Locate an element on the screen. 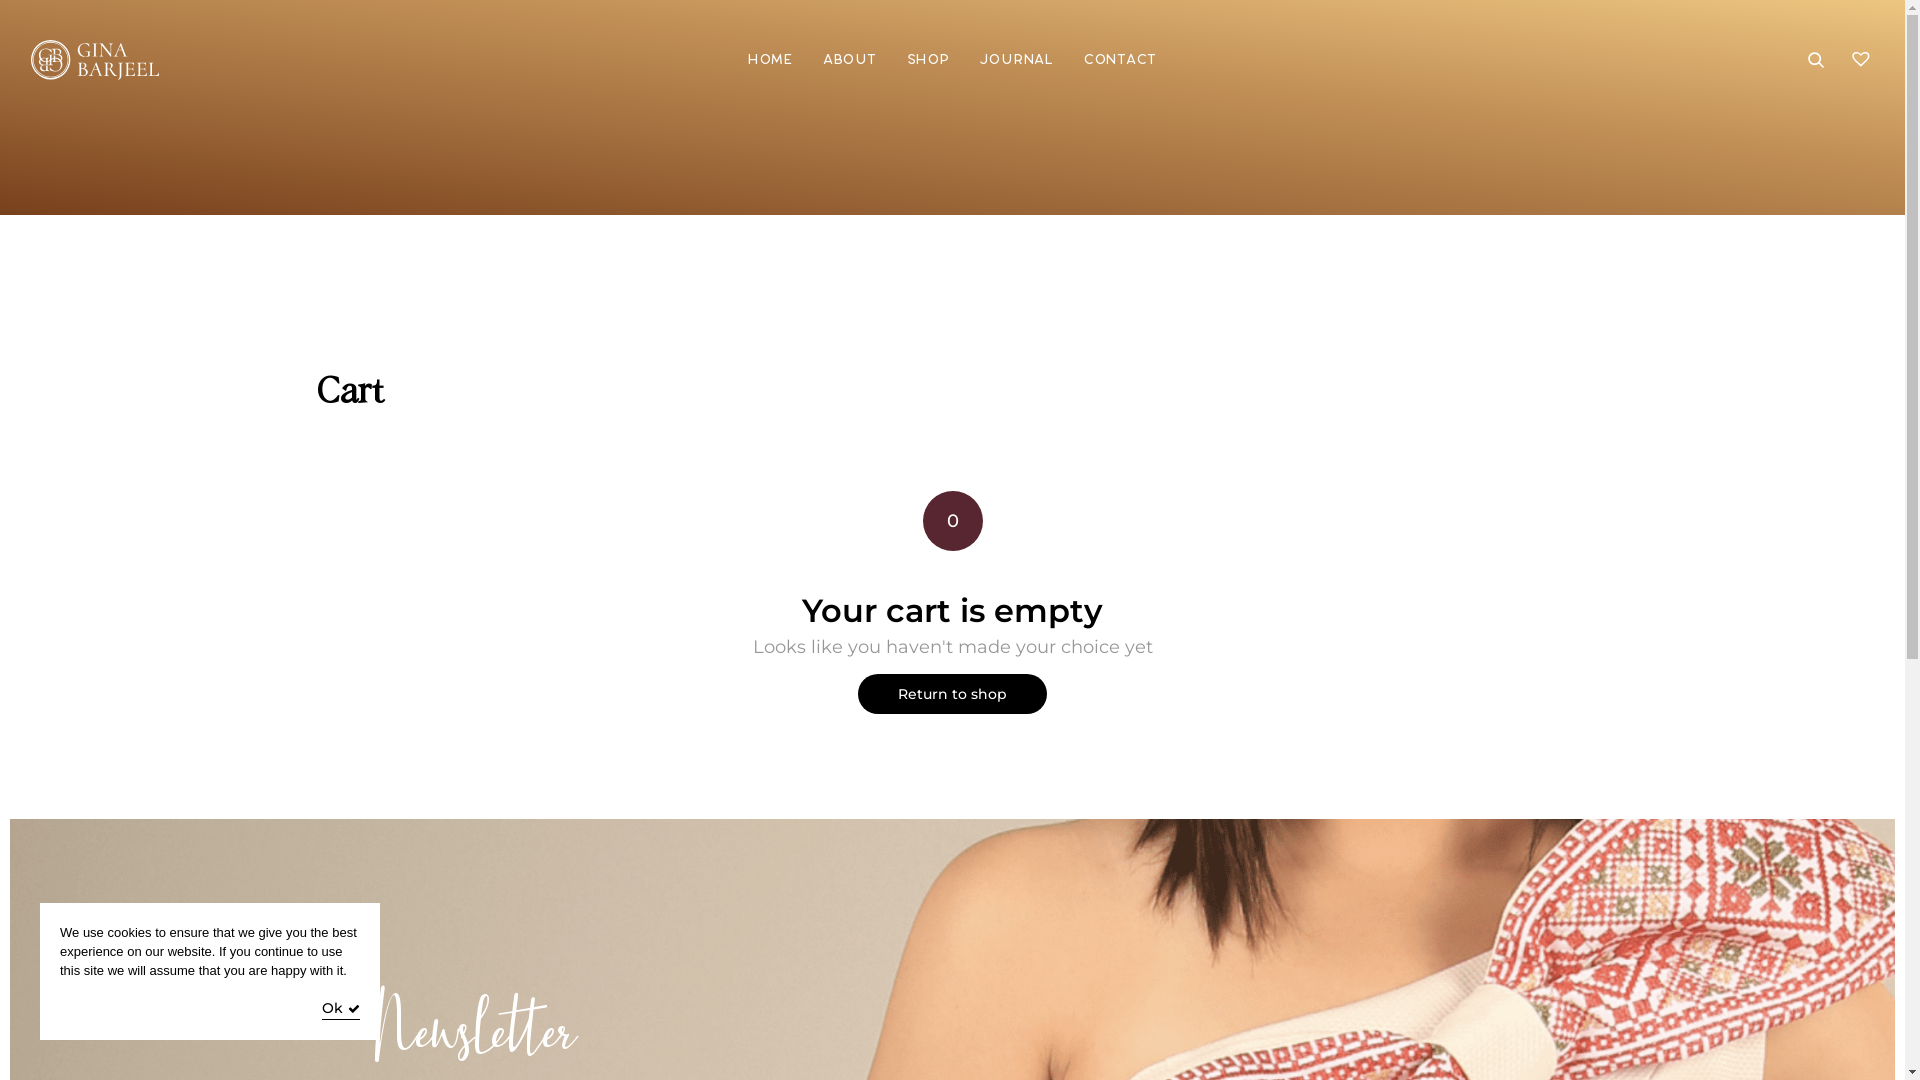 The width and height of the screenshot is (1920, 1080). Ok is located at coordinates (341, 1010).